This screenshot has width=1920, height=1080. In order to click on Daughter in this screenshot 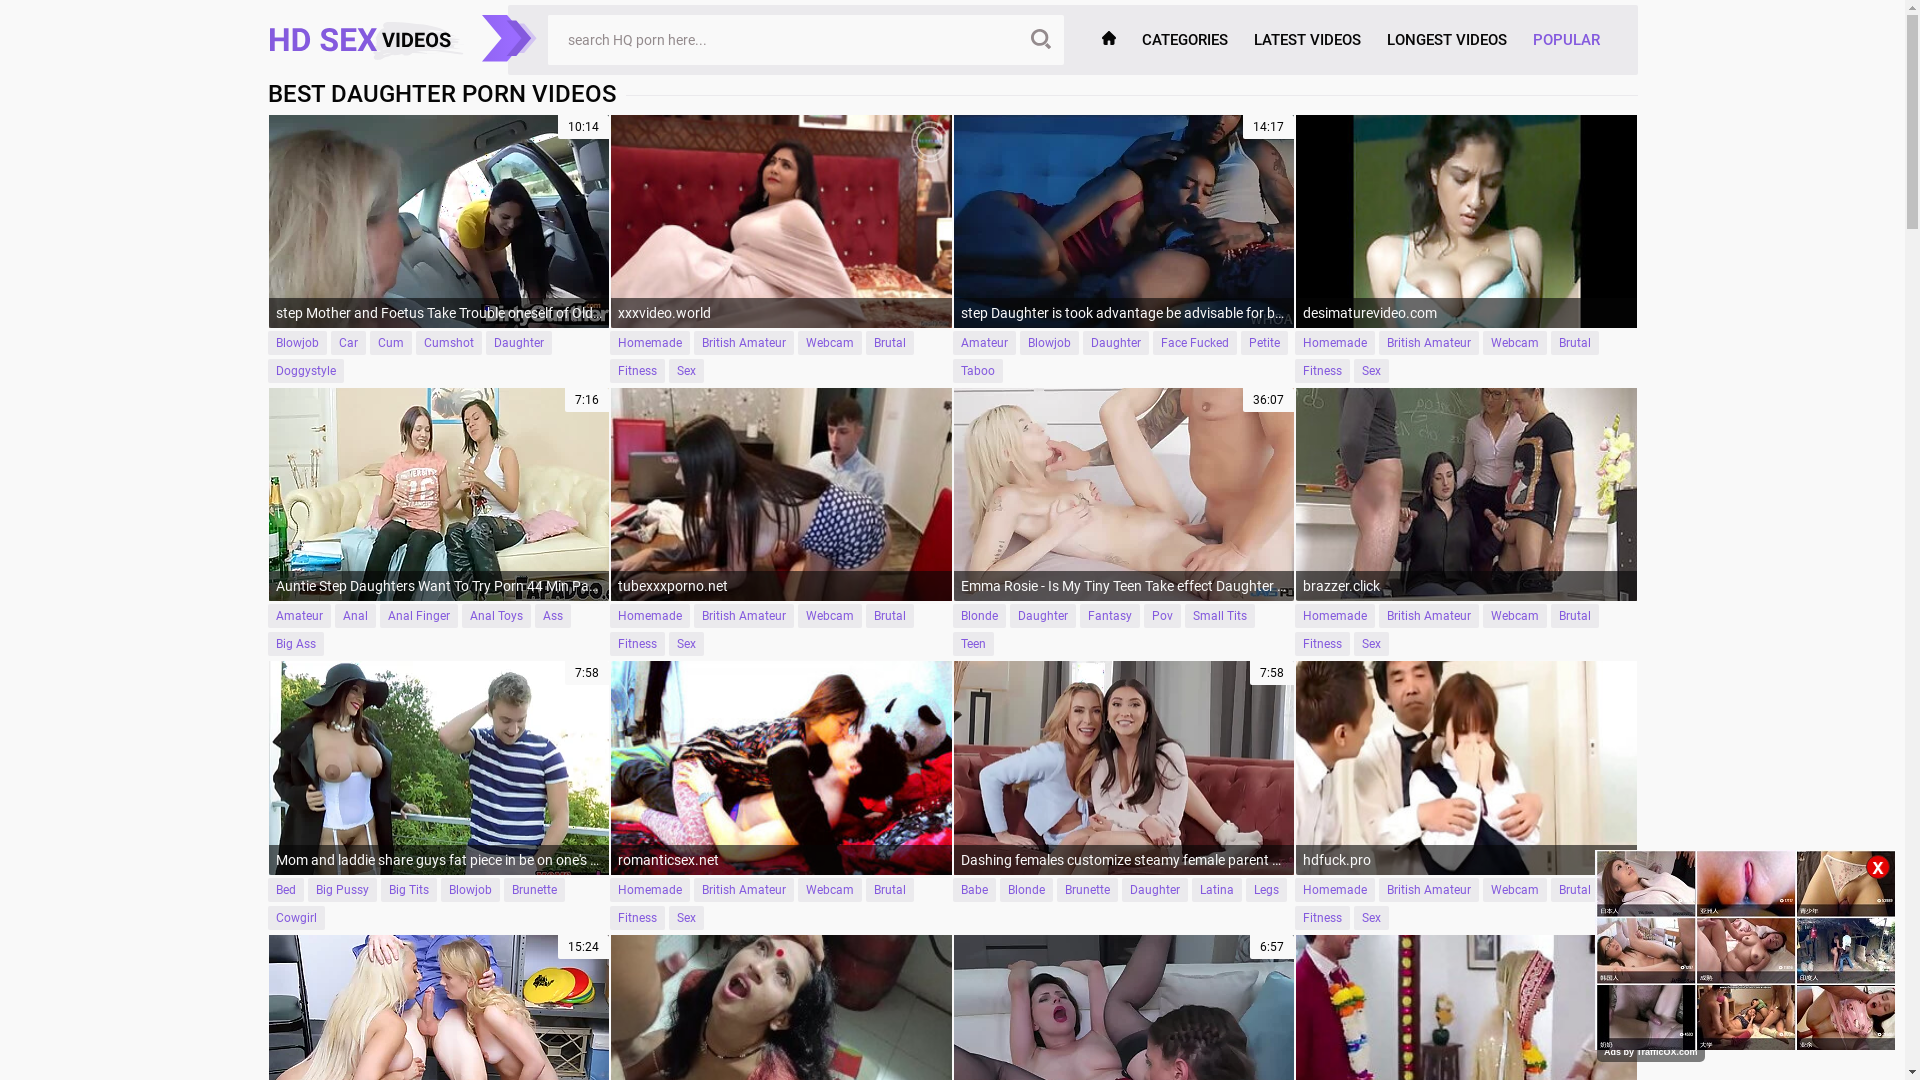, I will do `click(1155, 890)`.